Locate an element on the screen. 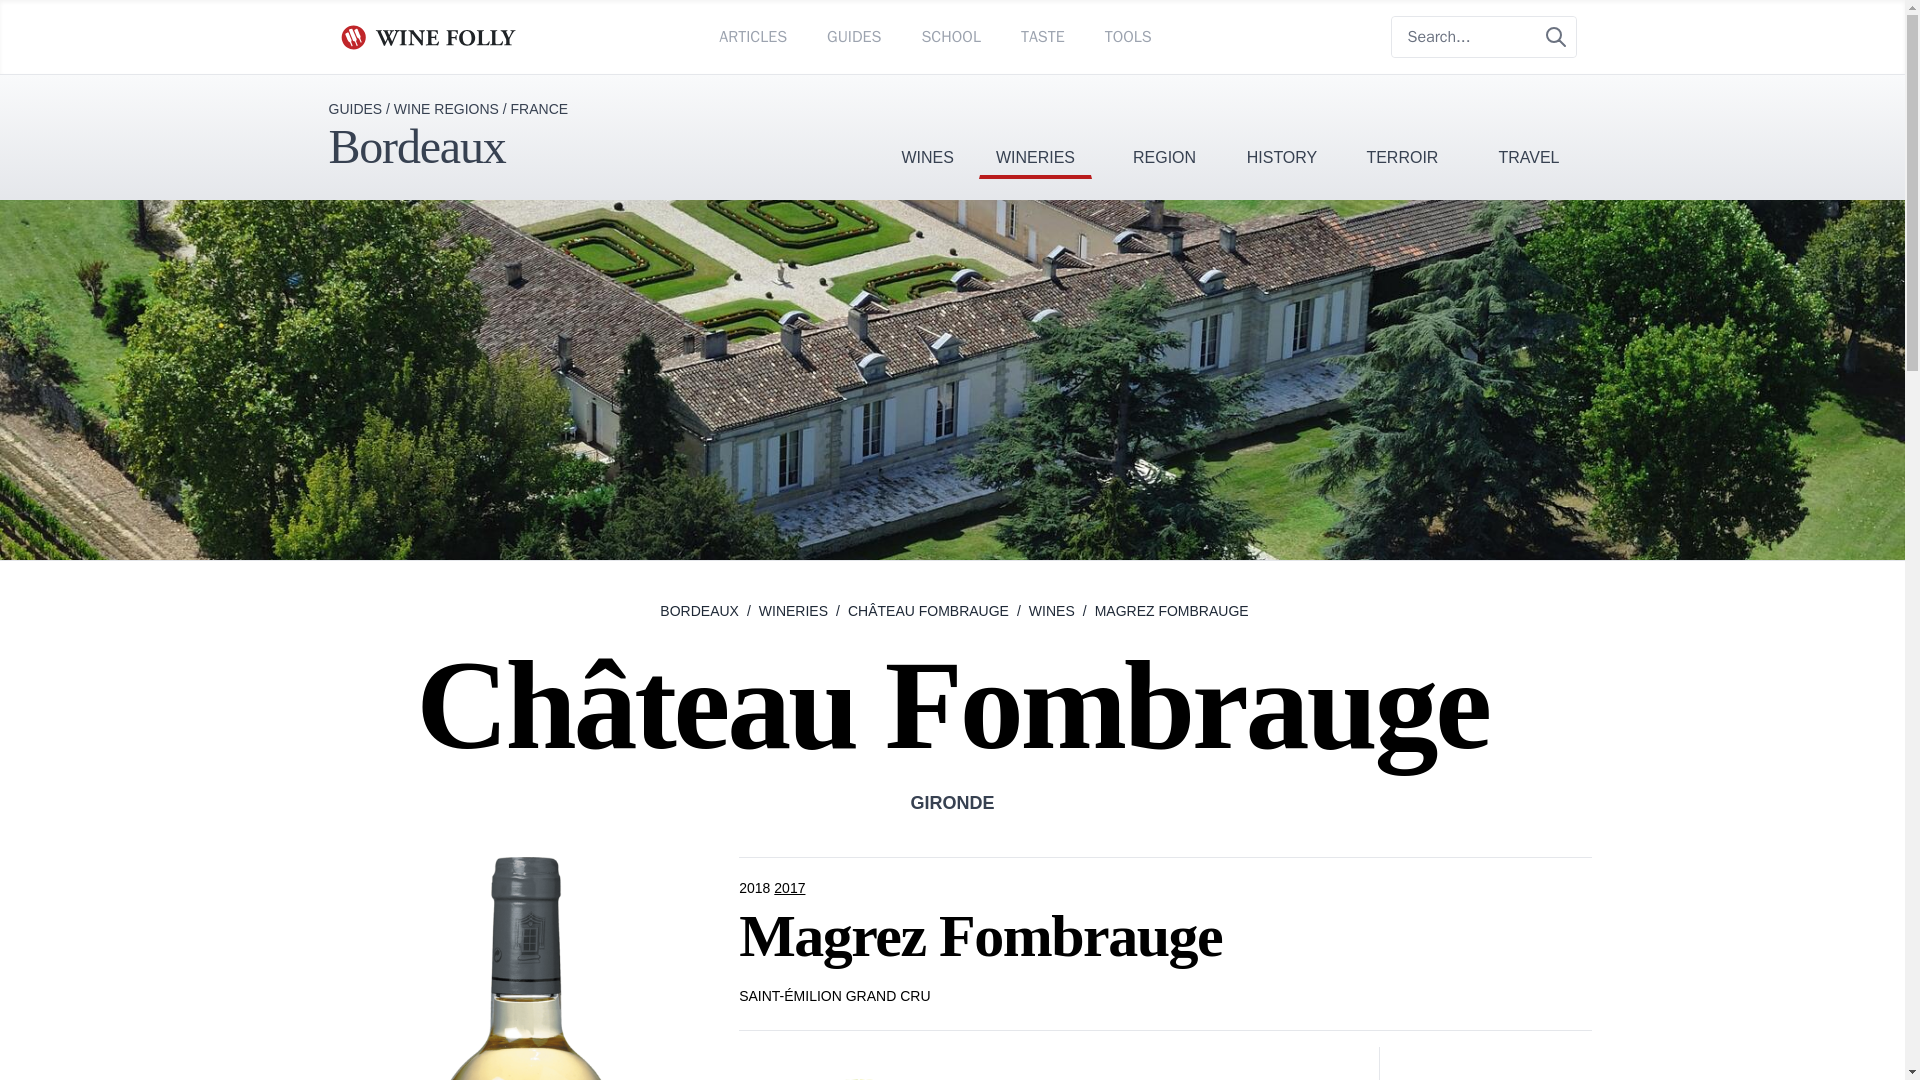 This screenshot has height=1080, width=1920. Bordeaux is located at coordinates (416, 146).